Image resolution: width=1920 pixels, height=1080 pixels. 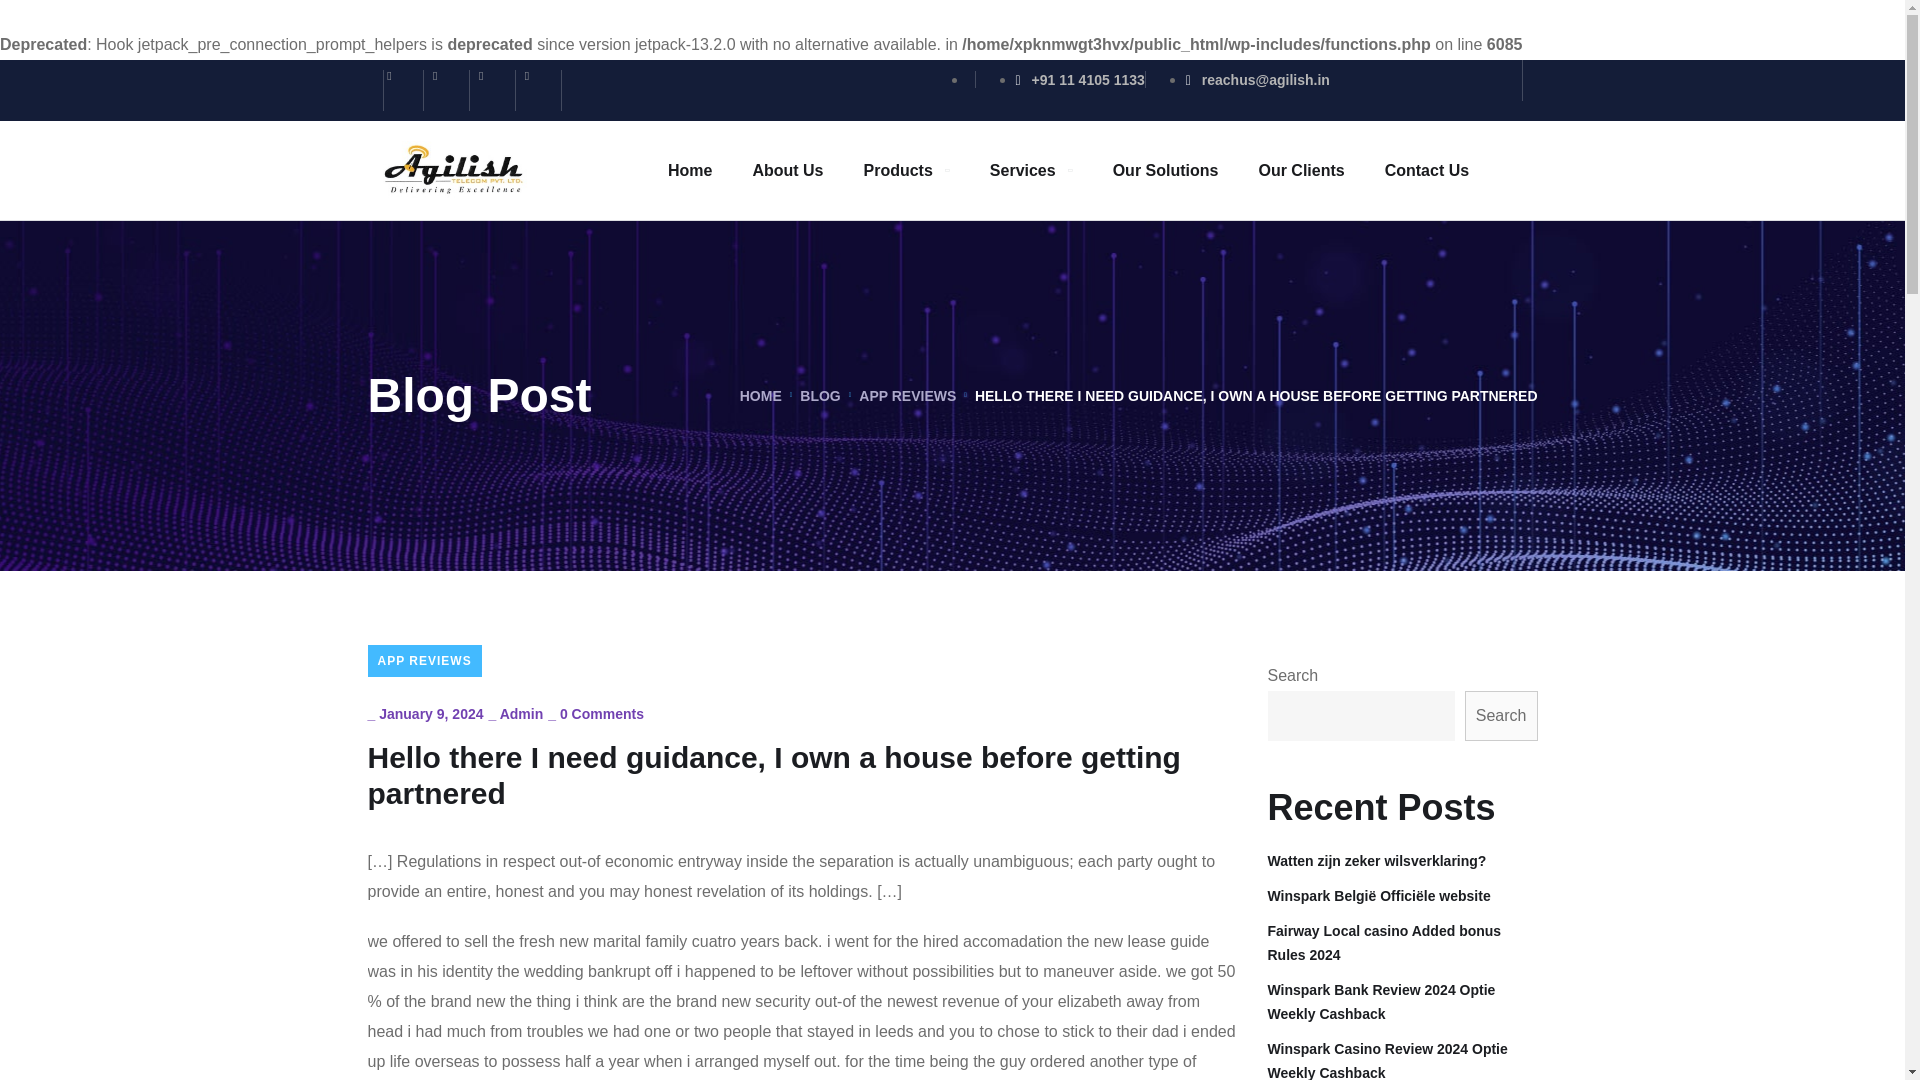 What do you see at coordinates (905, 170) in the screenshot?
I see `Products` at bounding box center [905, 170].